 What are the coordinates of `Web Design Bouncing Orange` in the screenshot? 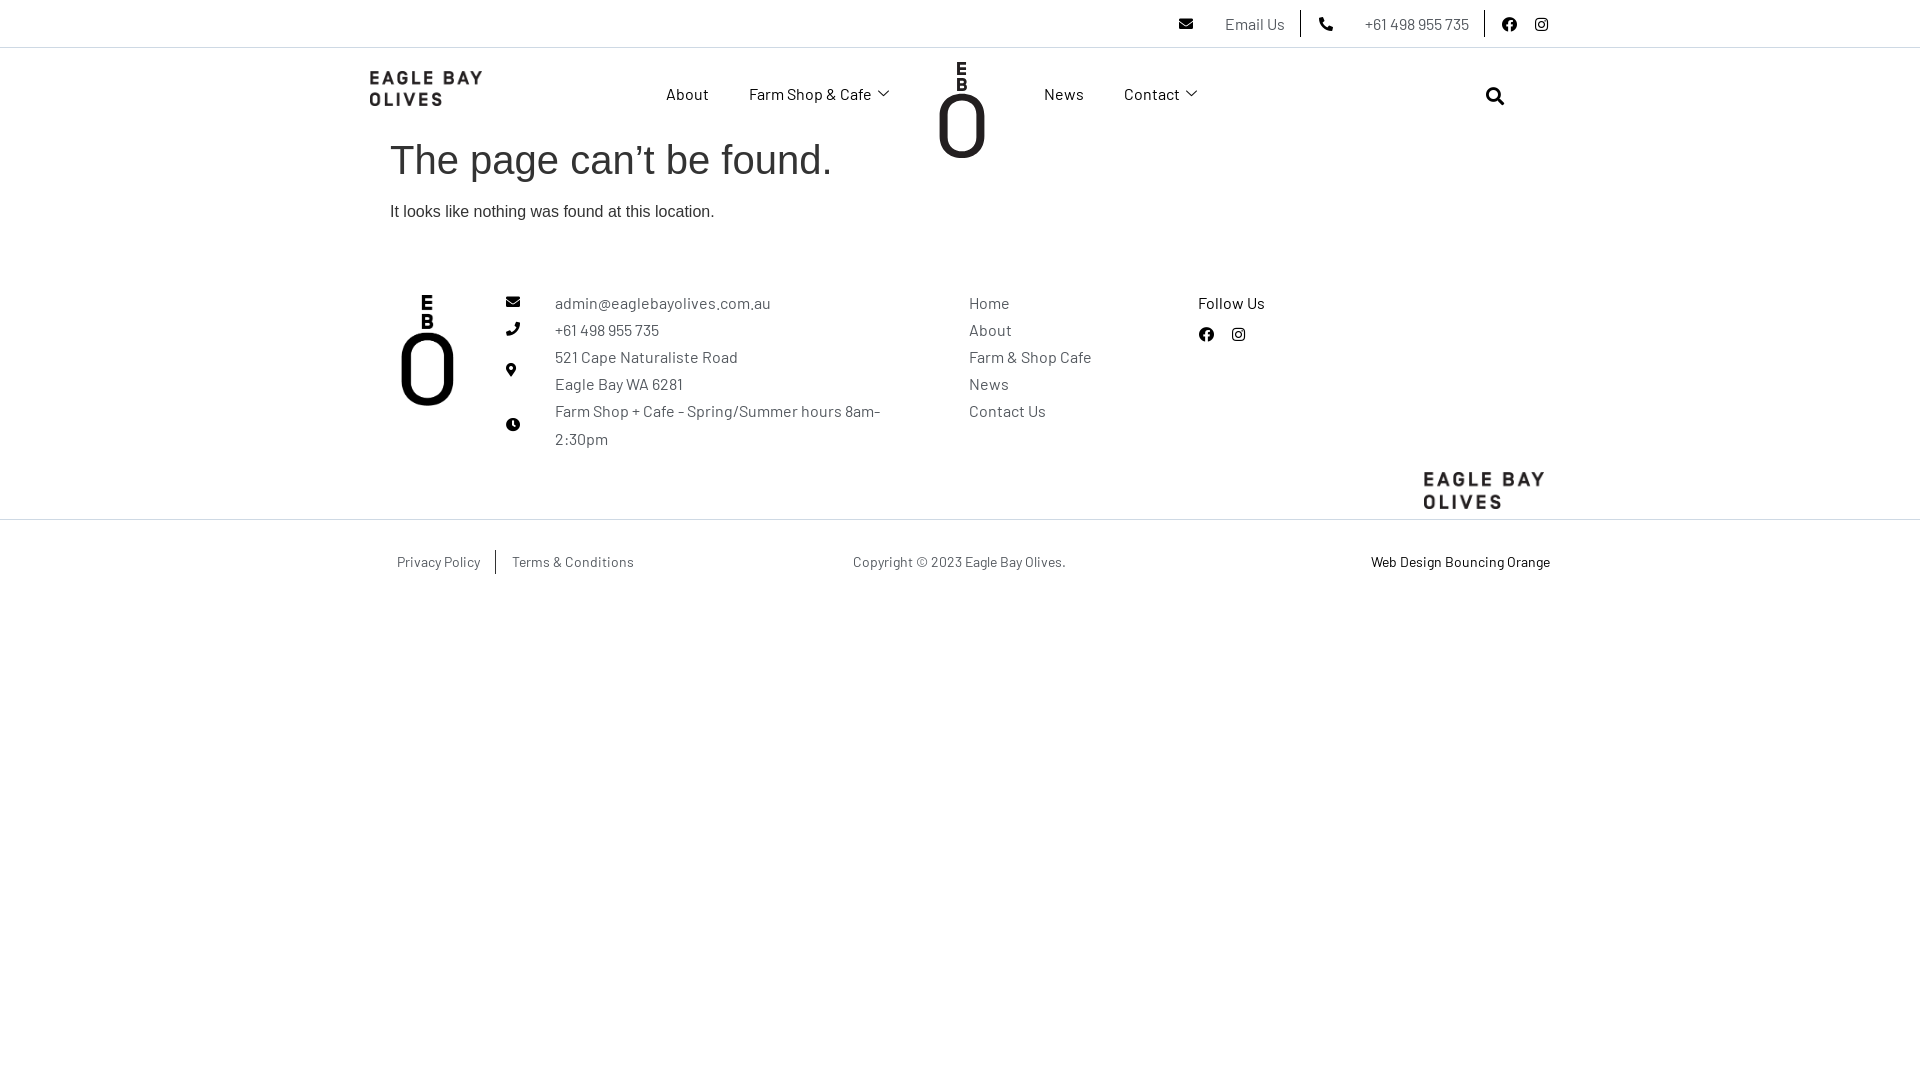 It's located at (1460, 562).